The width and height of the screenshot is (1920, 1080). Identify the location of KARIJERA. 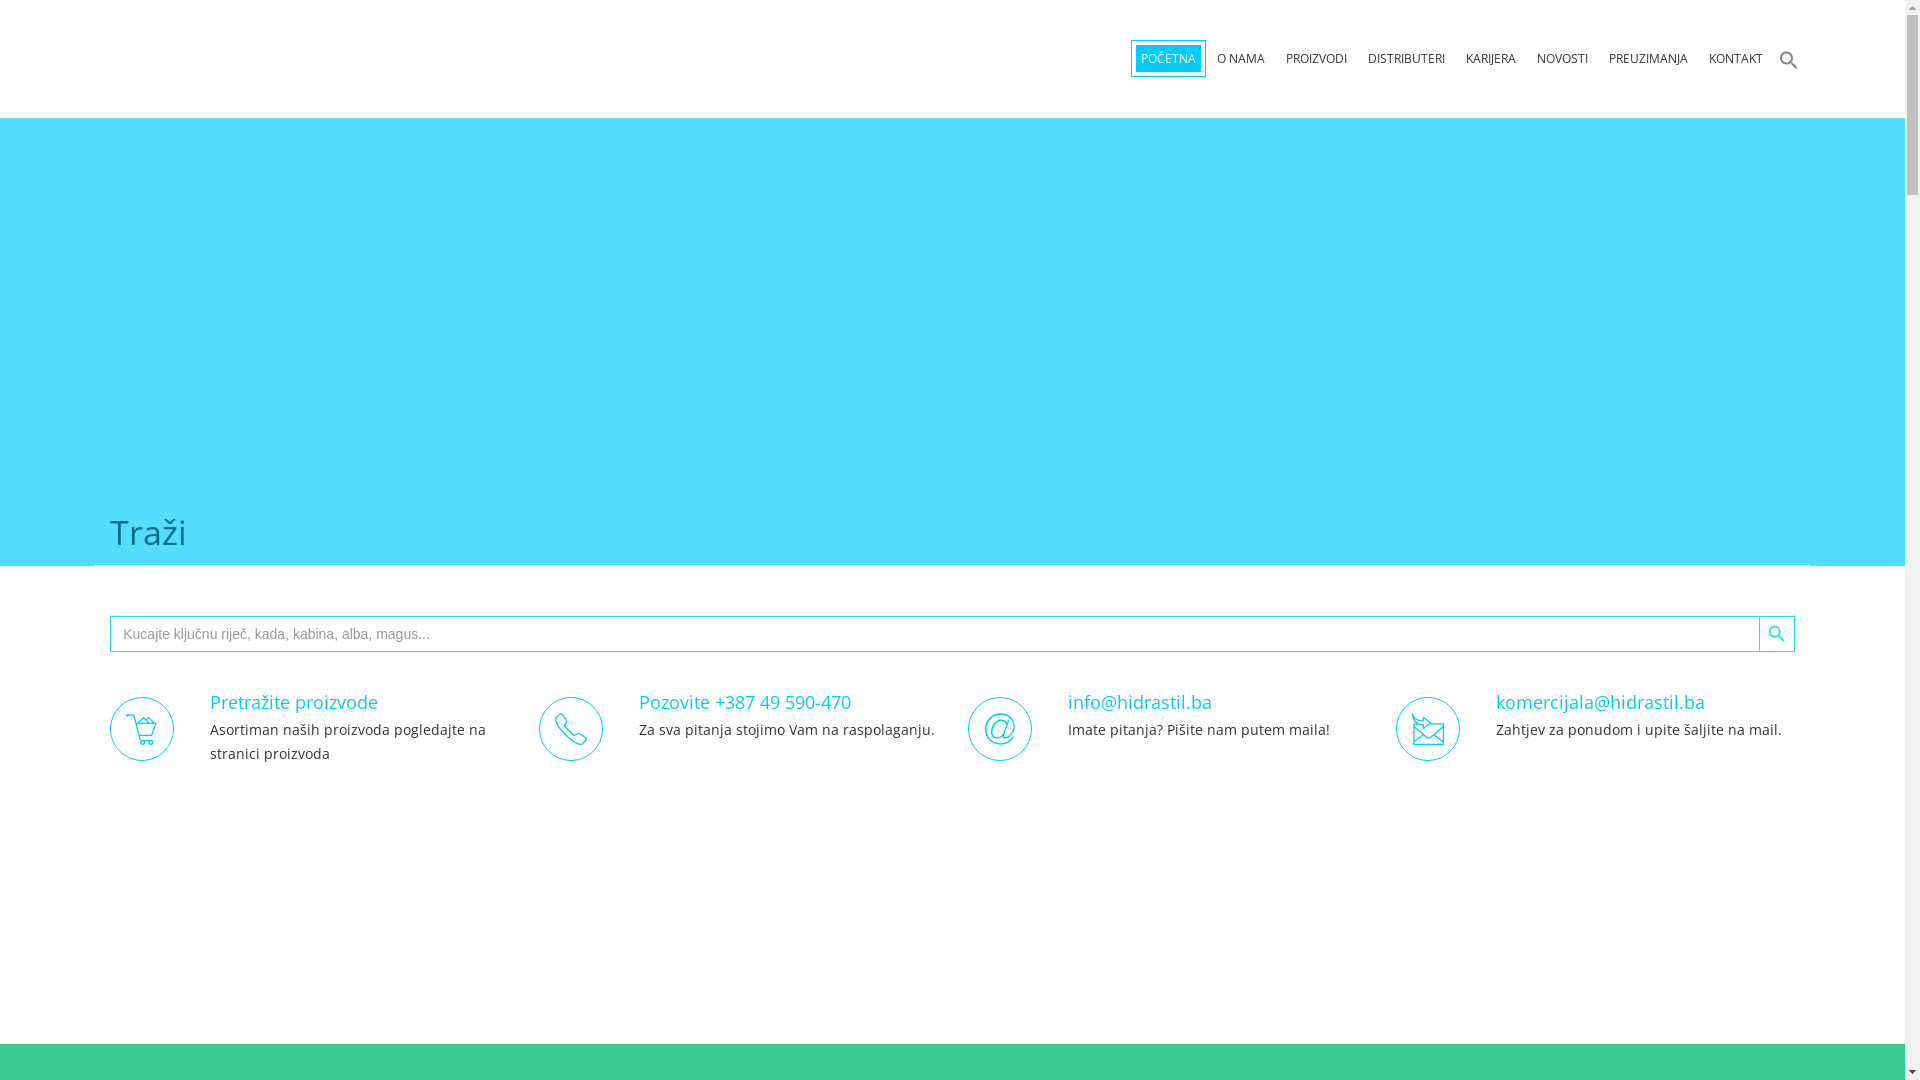
(1491, 61).